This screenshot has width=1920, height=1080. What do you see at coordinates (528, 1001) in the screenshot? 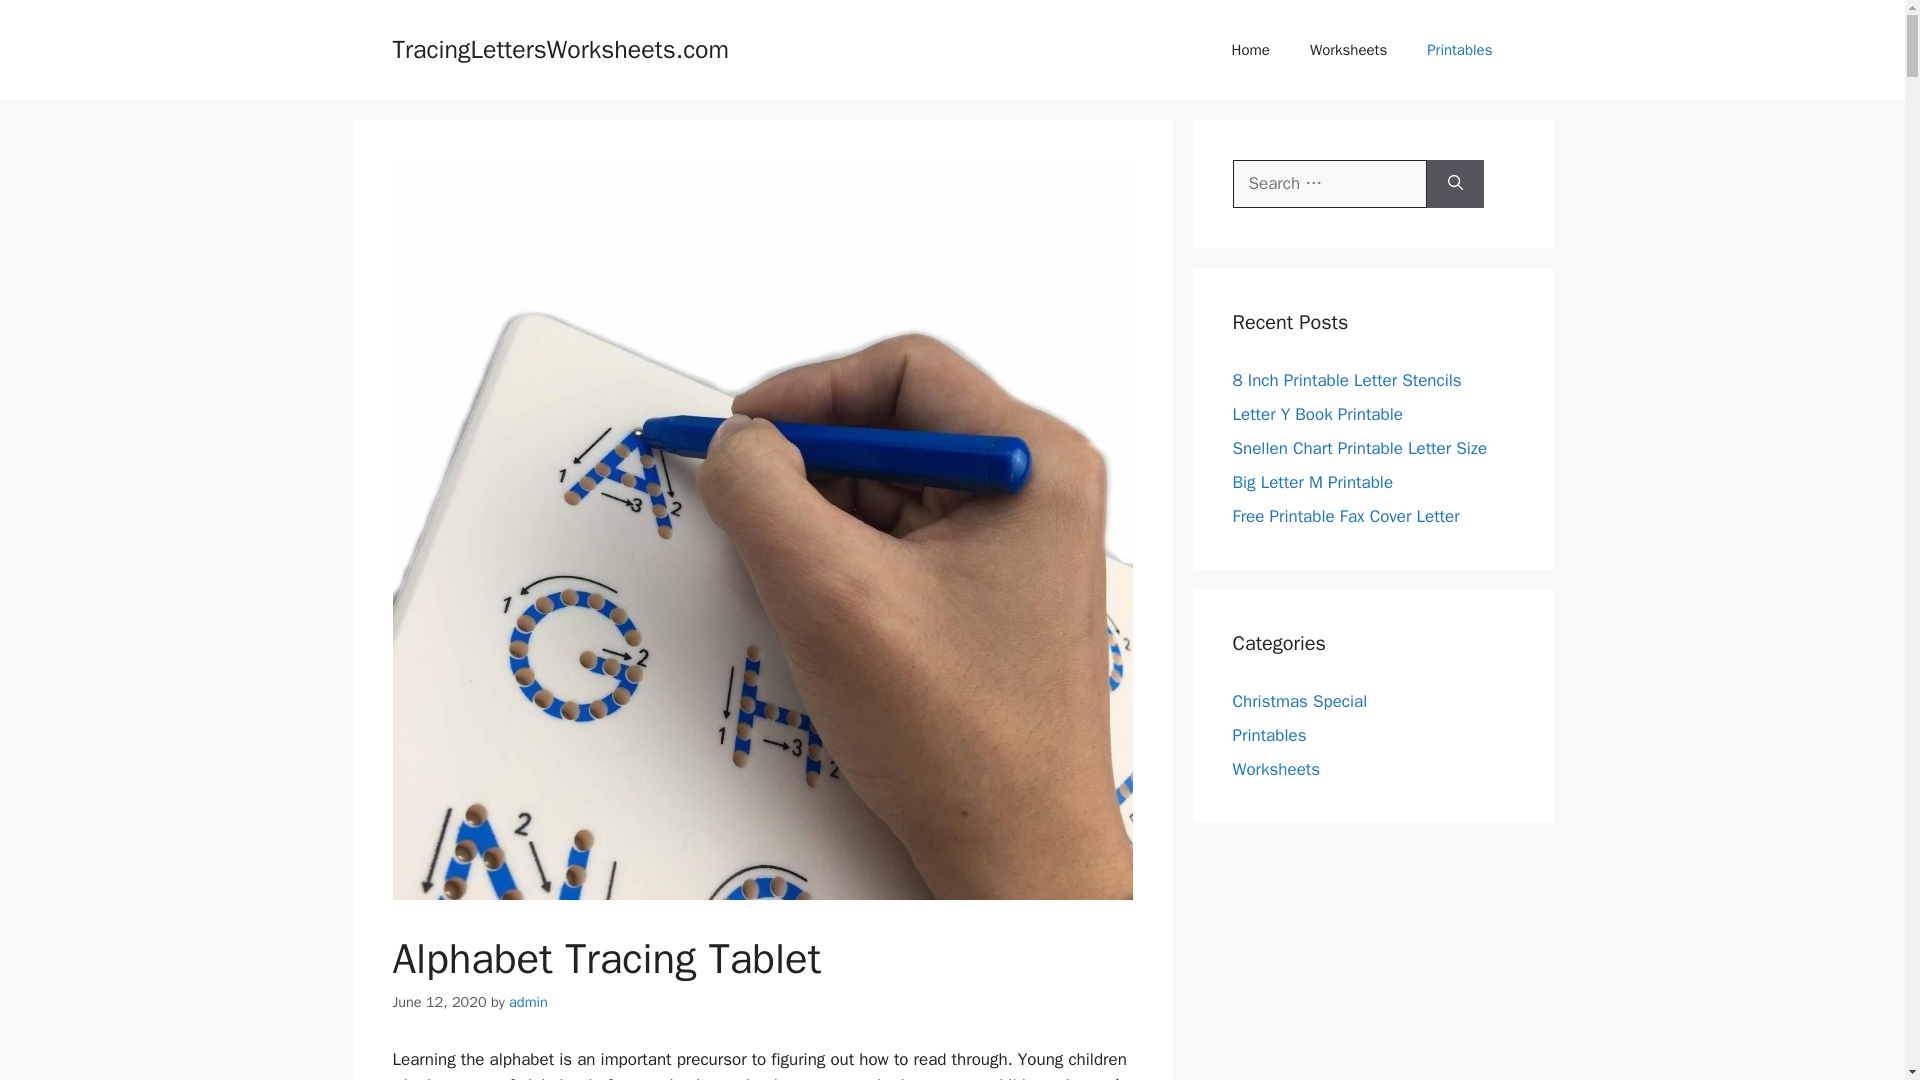
I see `View all posts by admin` at bounding box center [528, 1001].